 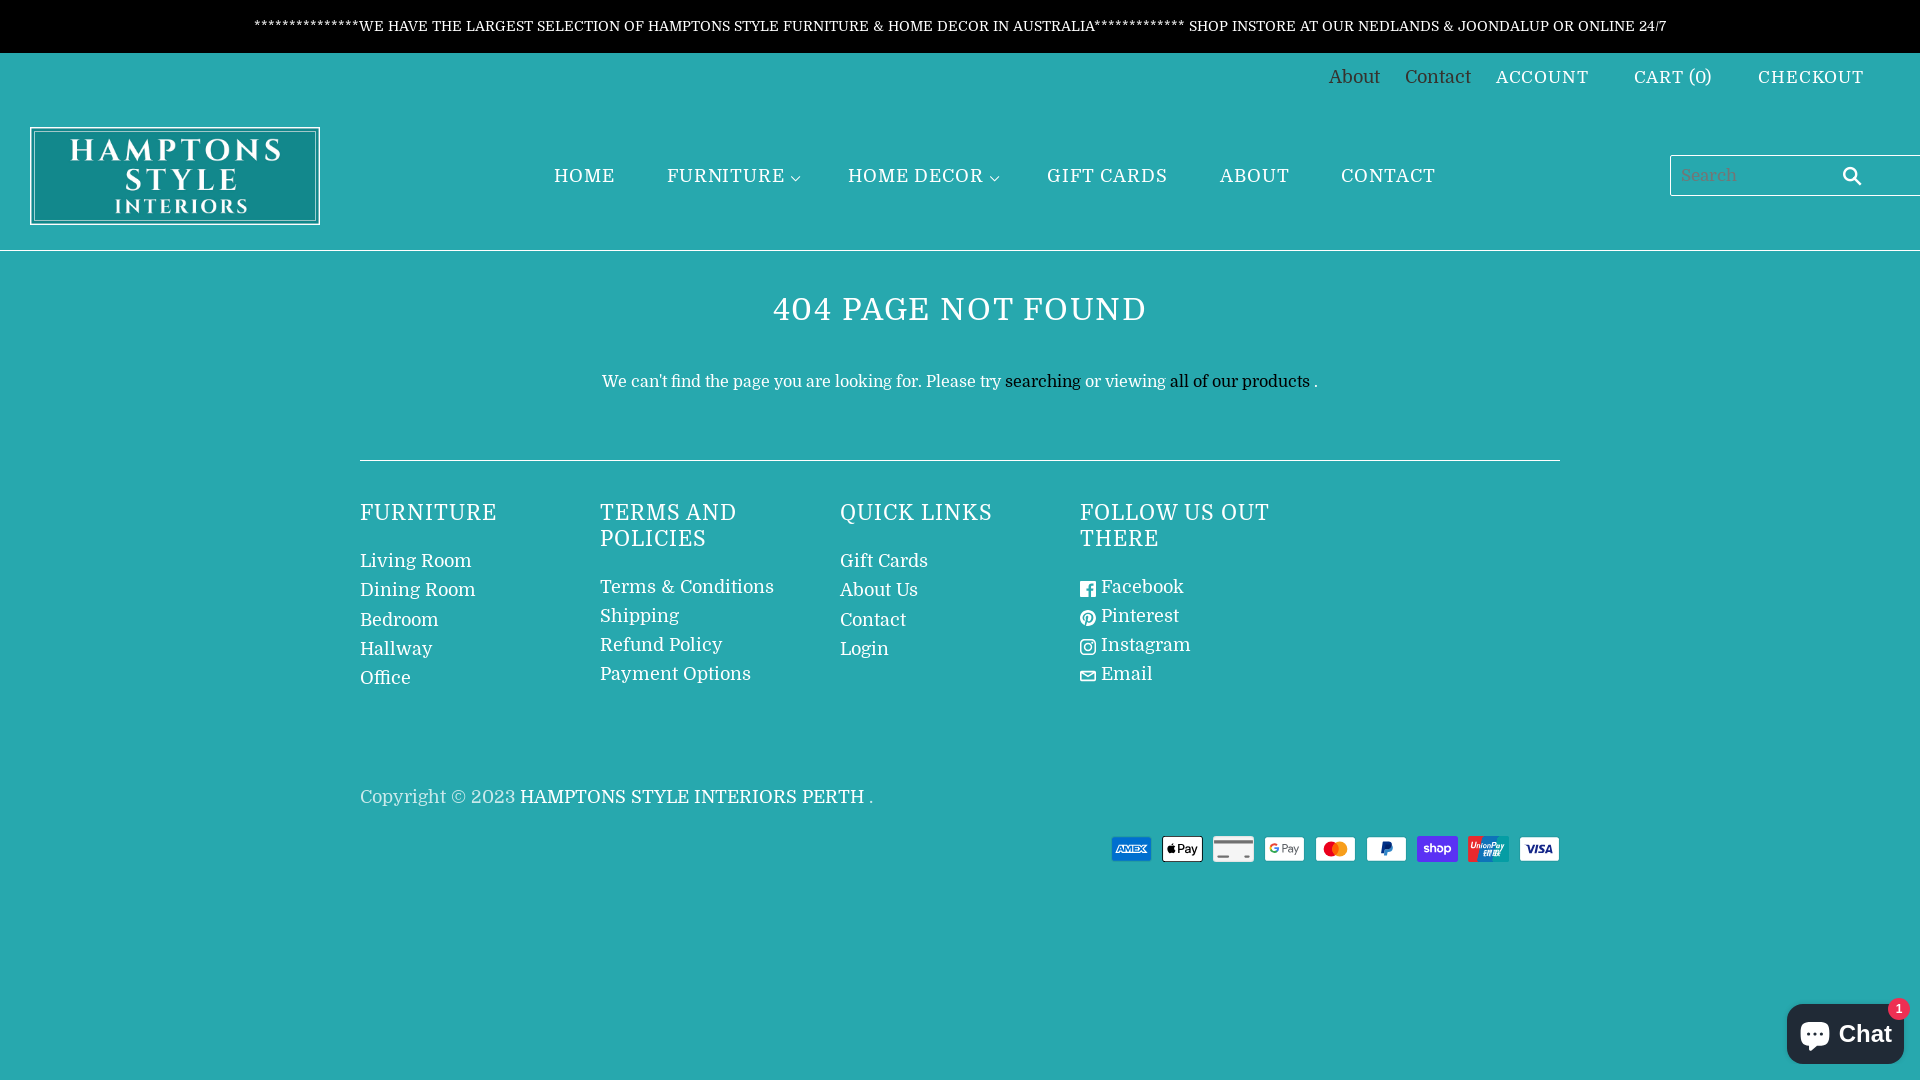 What do you see at coordinates (1132, 587) in the screenshot?
I see `Facebook` at bounding box center [1132, 587].